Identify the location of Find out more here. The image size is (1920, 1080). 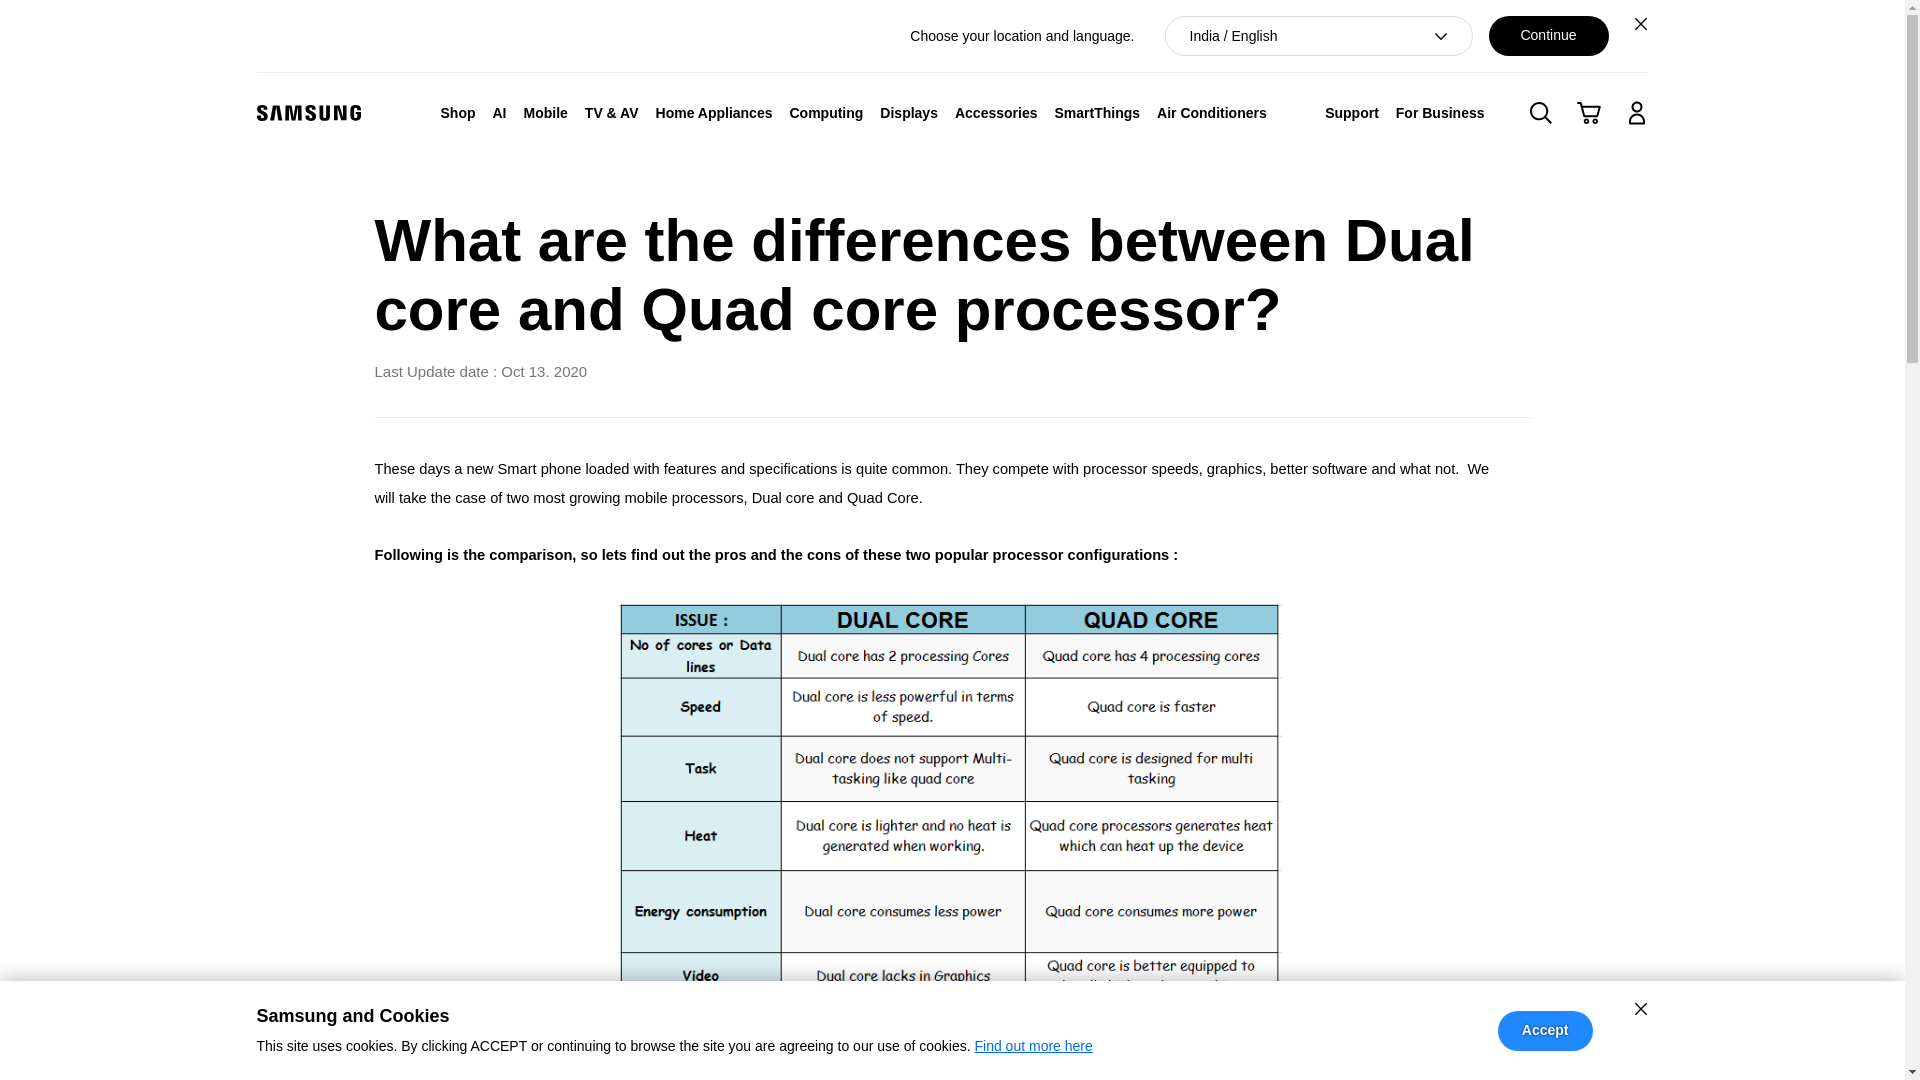
(1032, 1046).